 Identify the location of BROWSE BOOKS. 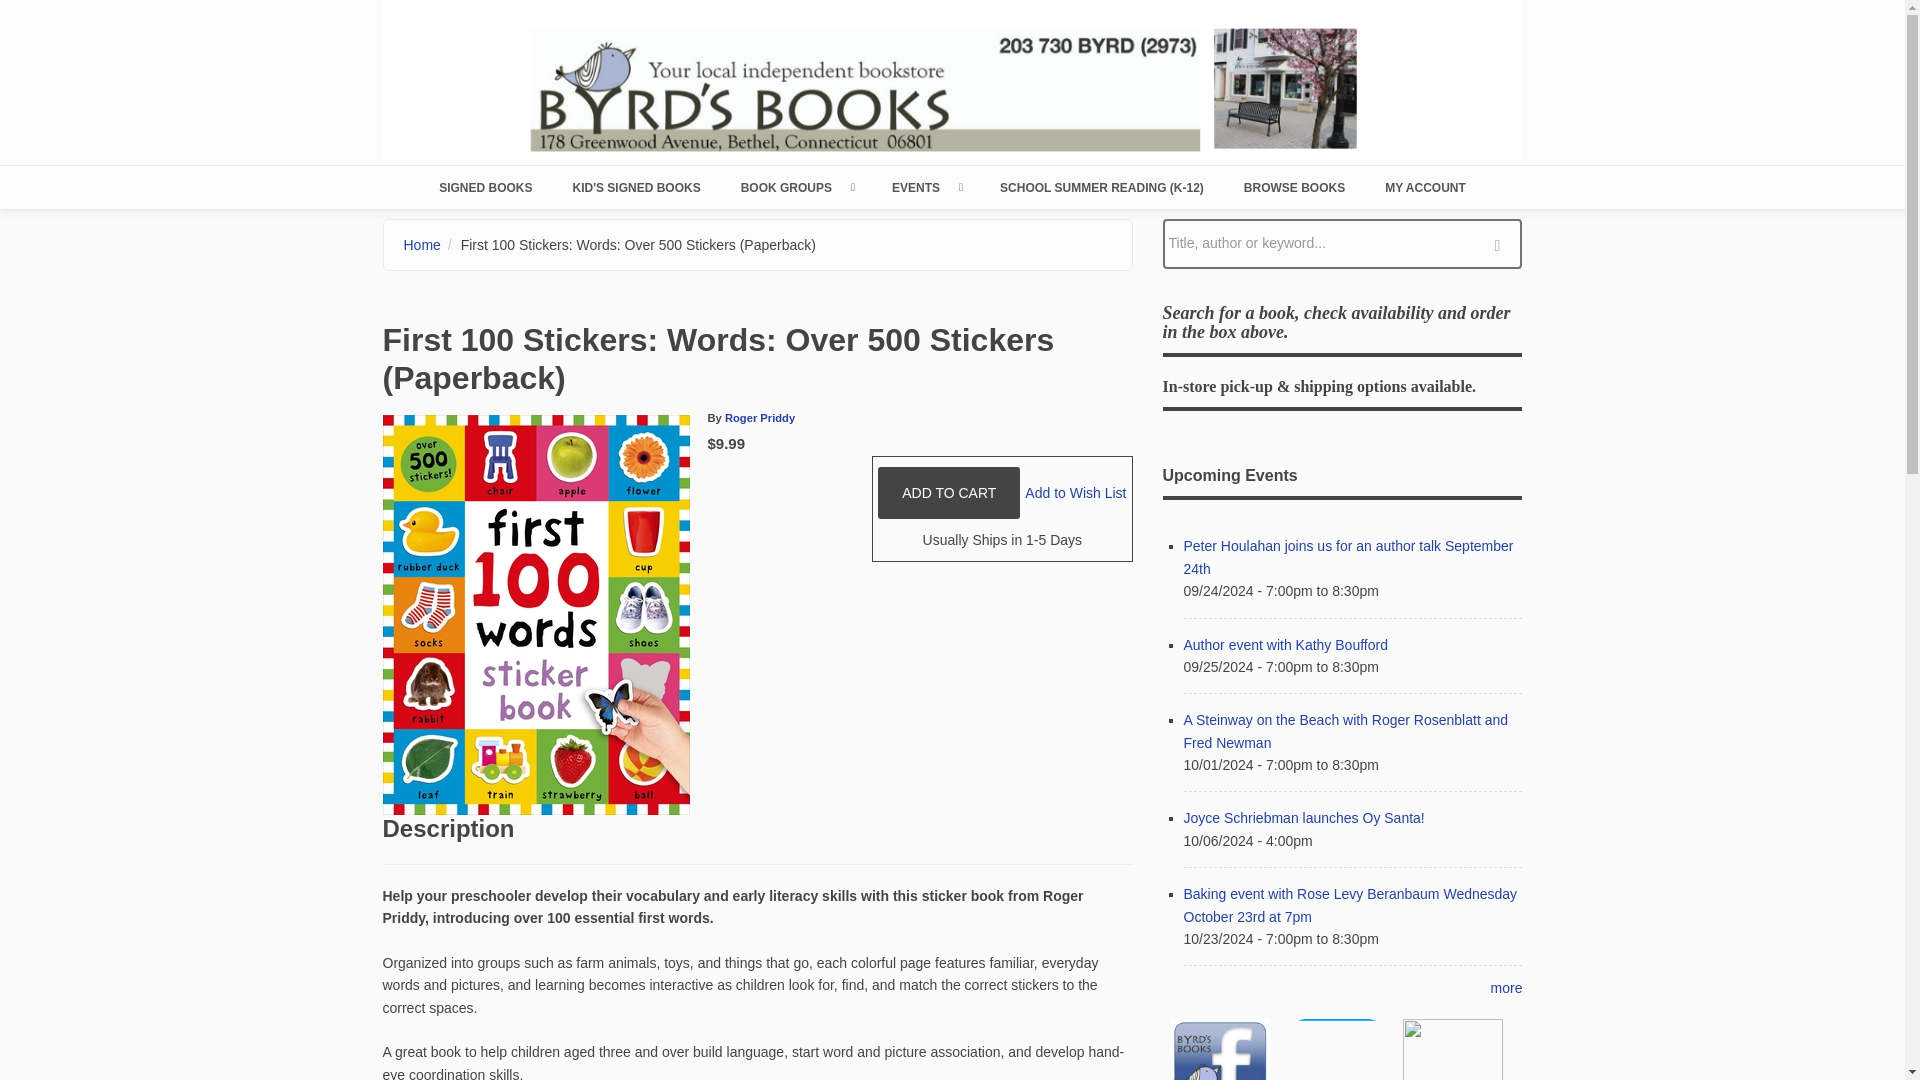
(1294, 187).